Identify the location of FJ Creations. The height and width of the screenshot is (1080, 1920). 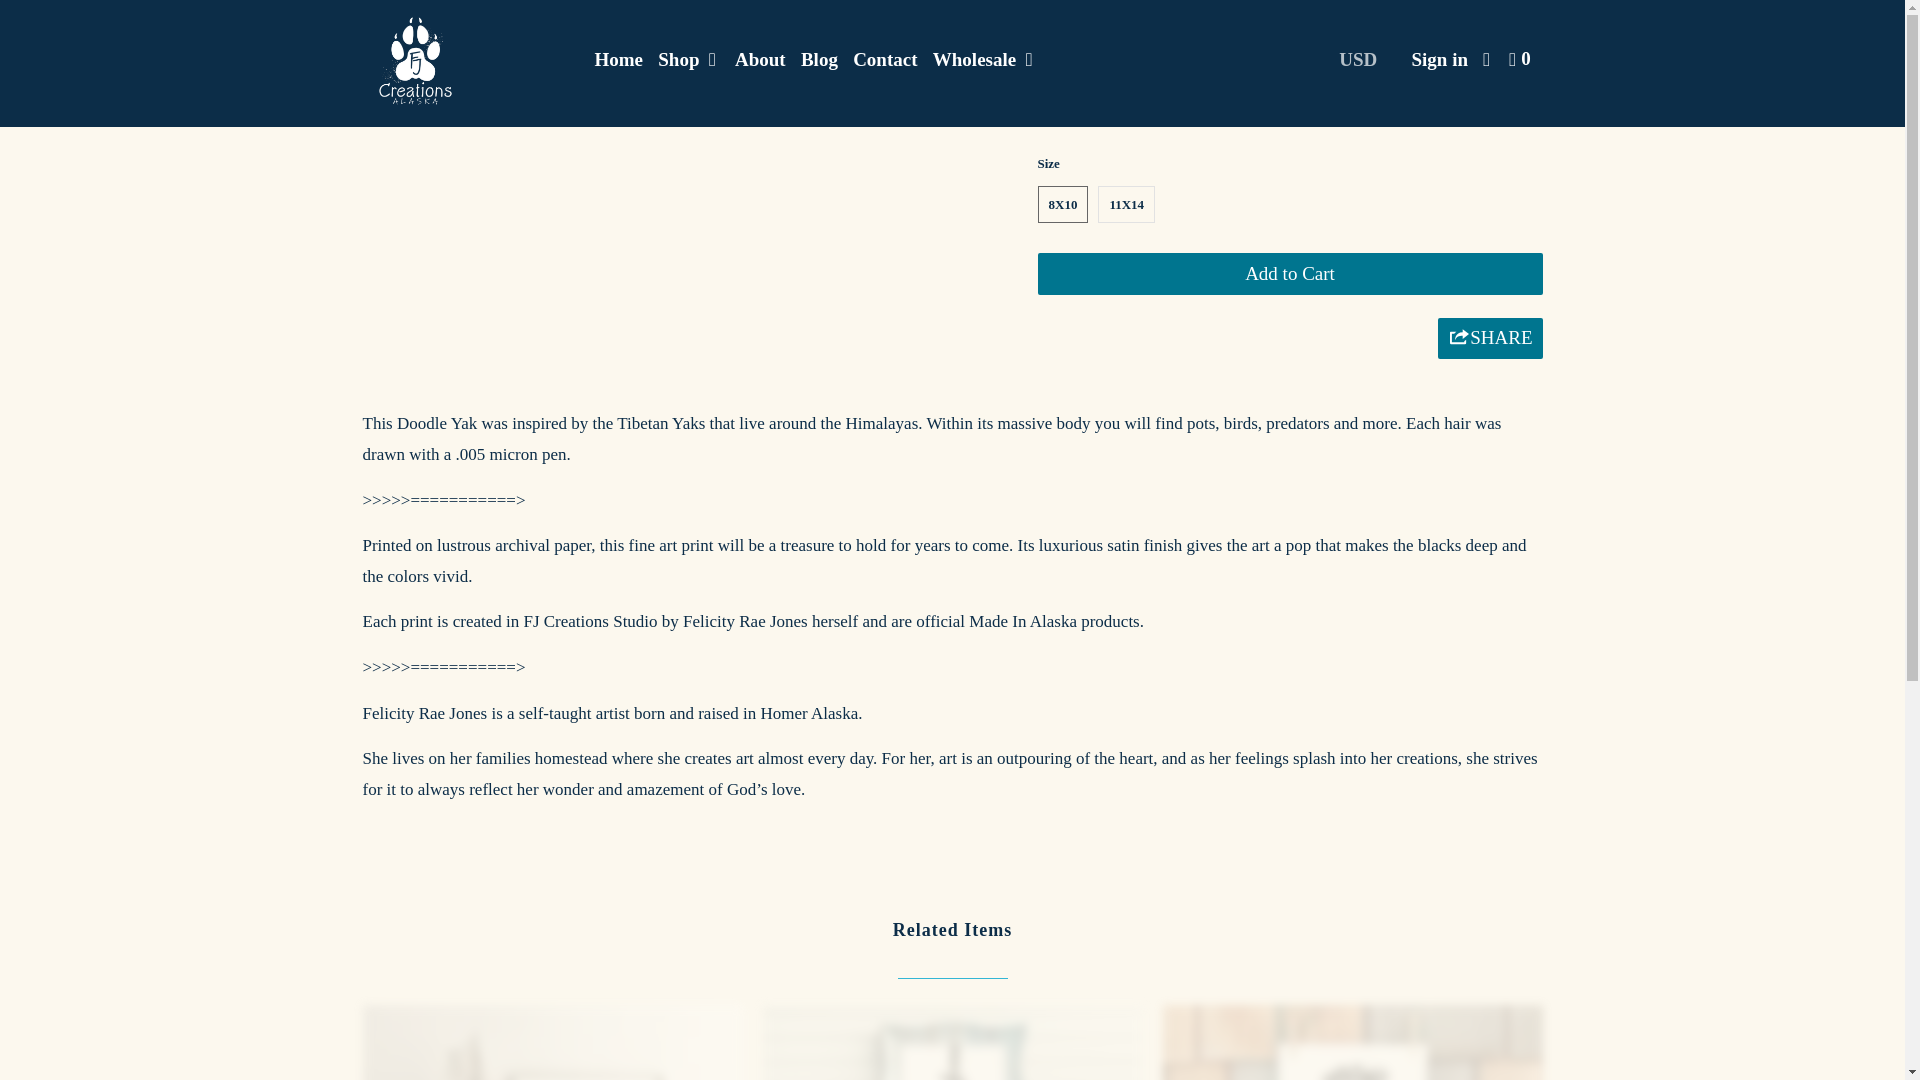
(464, 64).